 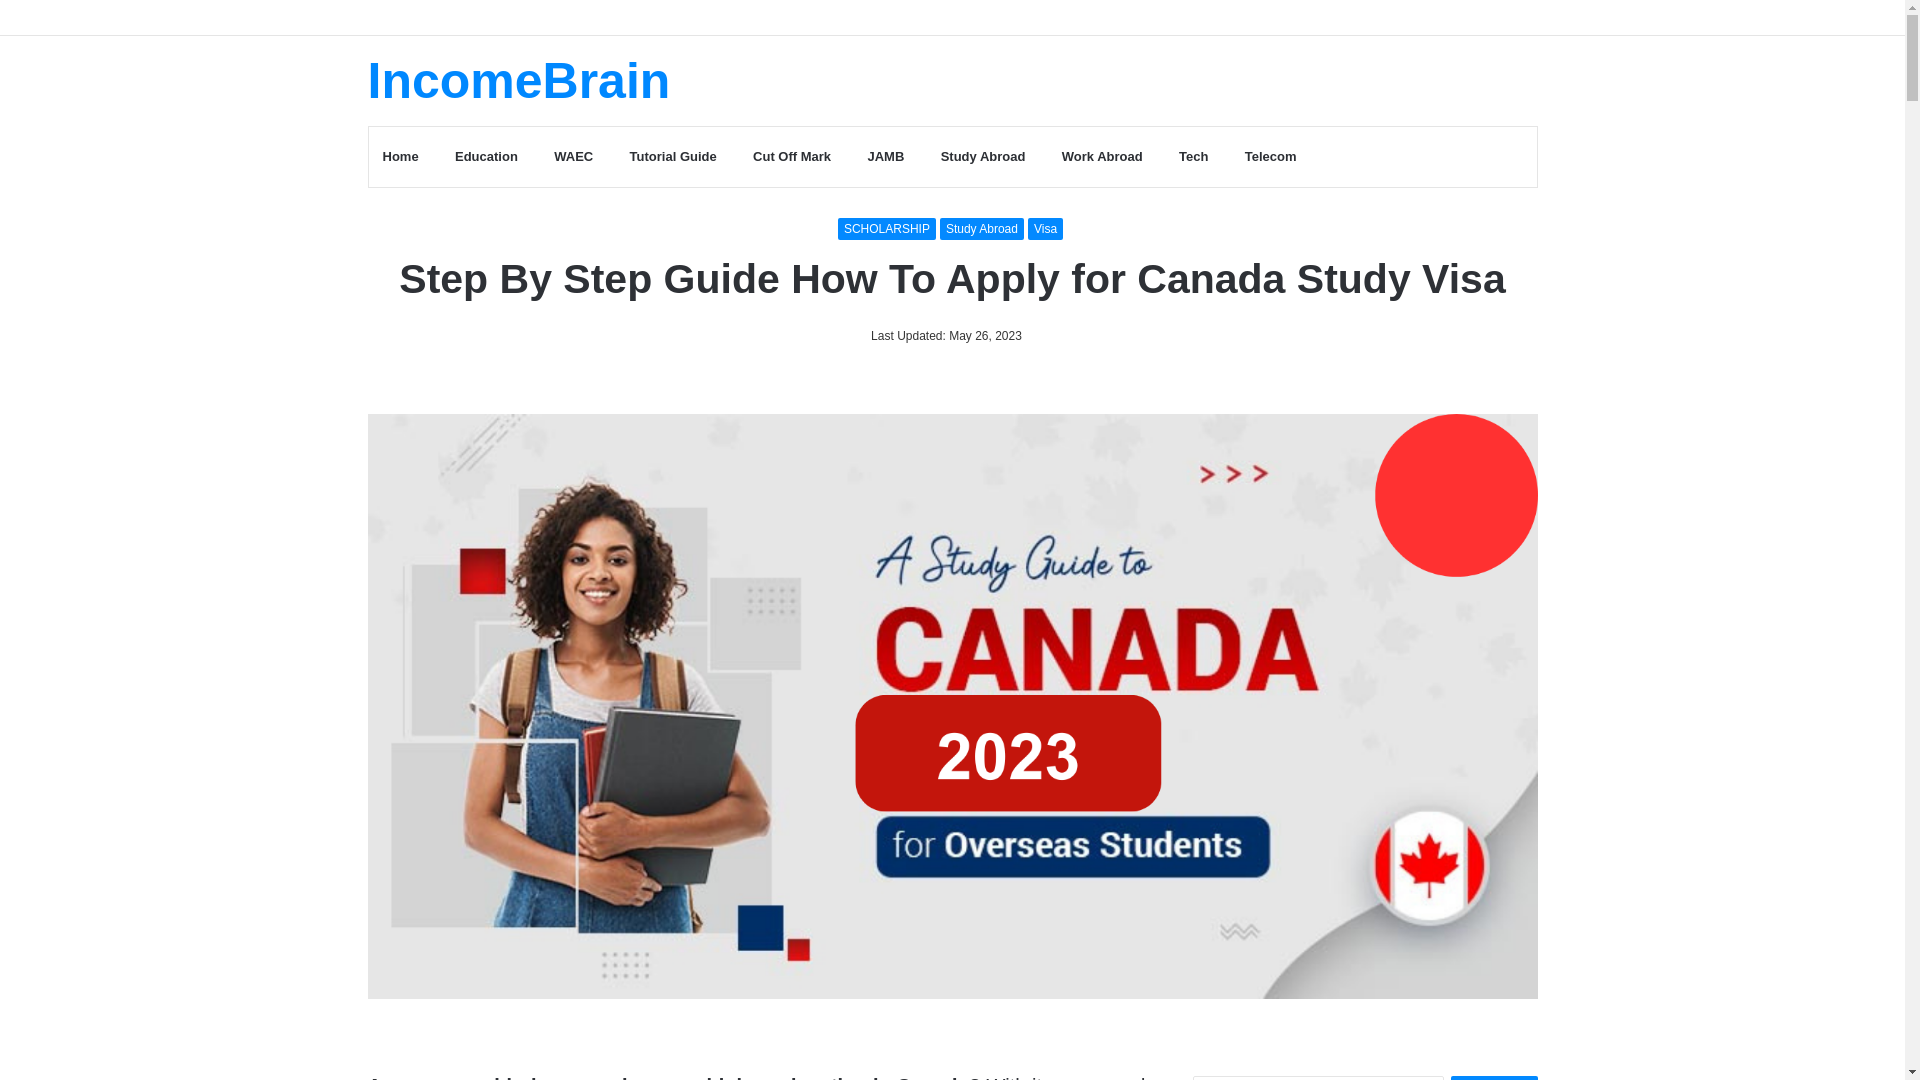 I want to click on Search, so click(x=1494, y=1078).